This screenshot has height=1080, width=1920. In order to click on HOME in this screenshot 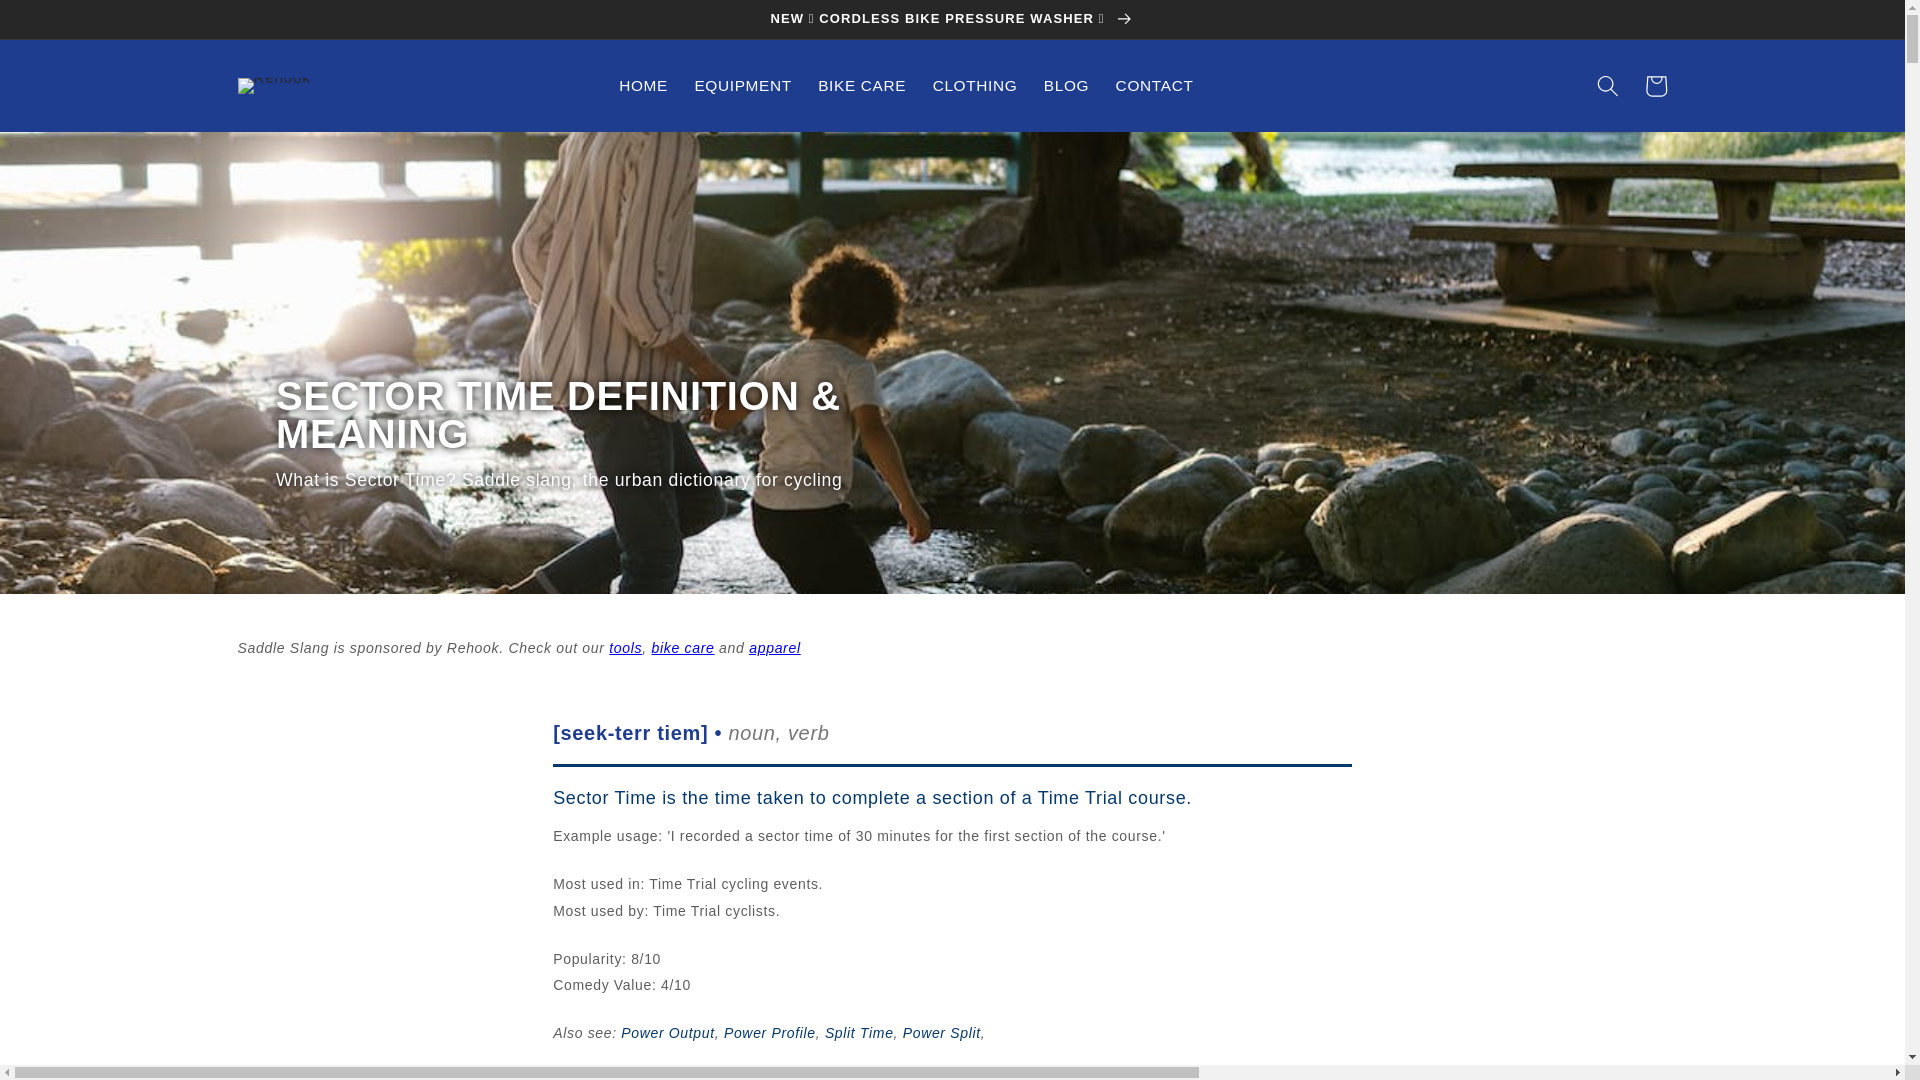, I will do `click(644, 86)`.